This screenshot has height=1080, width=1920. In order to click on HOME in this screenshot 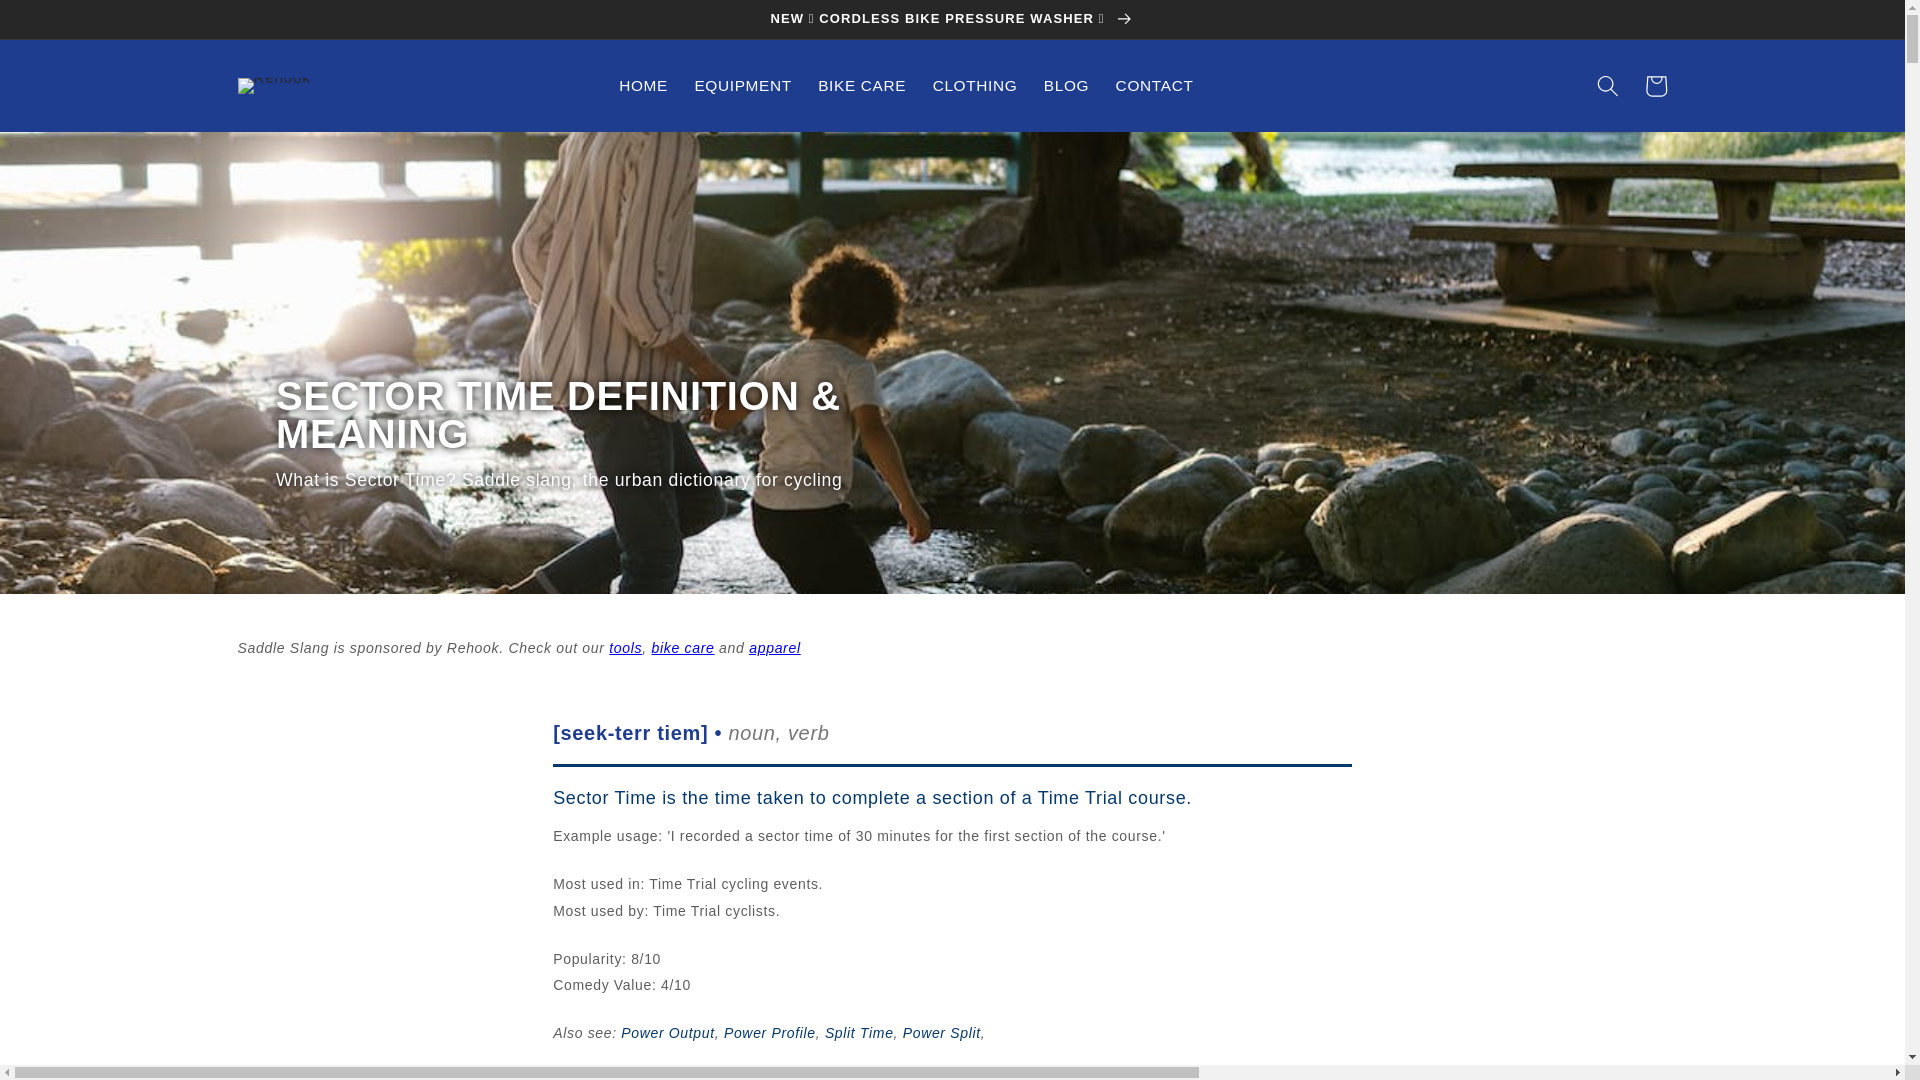, I will do `click(644, 86)`.